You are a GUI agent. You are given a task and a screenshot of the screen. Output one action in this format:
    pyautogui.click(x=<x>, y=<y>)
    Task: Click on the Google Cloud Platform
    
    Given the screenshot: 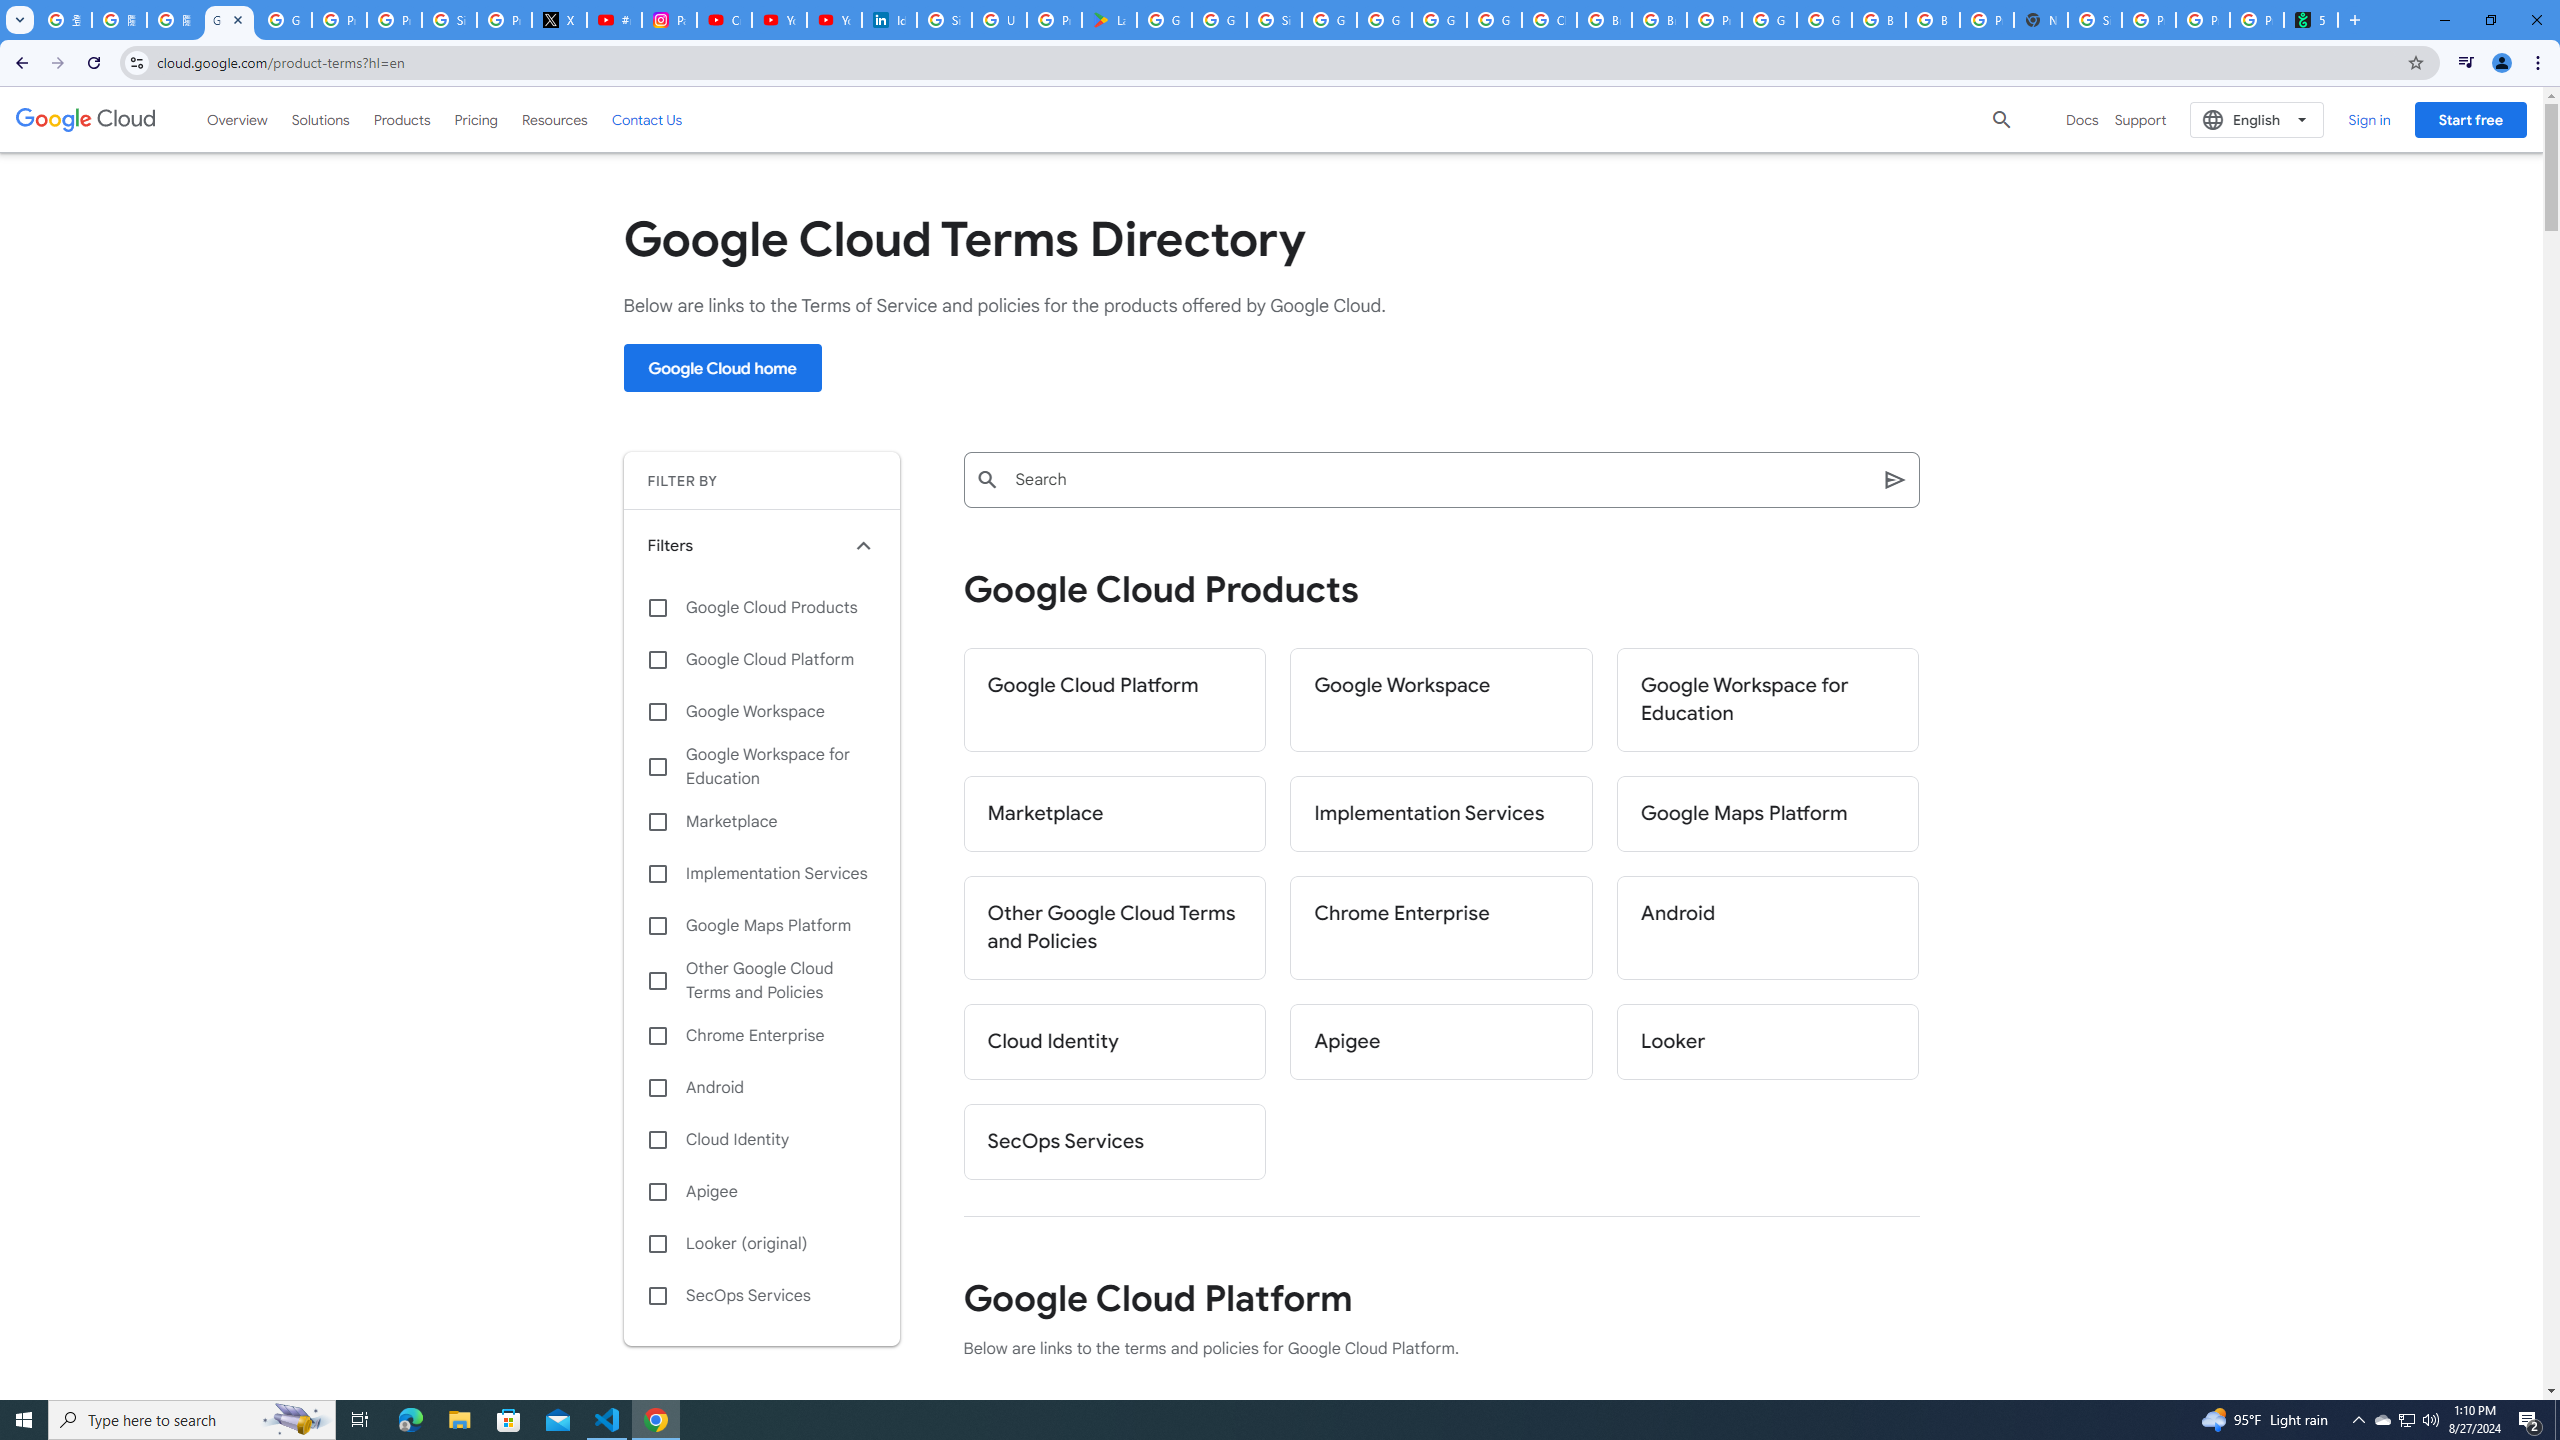 What is the action you would take?
    pyautogui.click(x=1440, y=20)
    